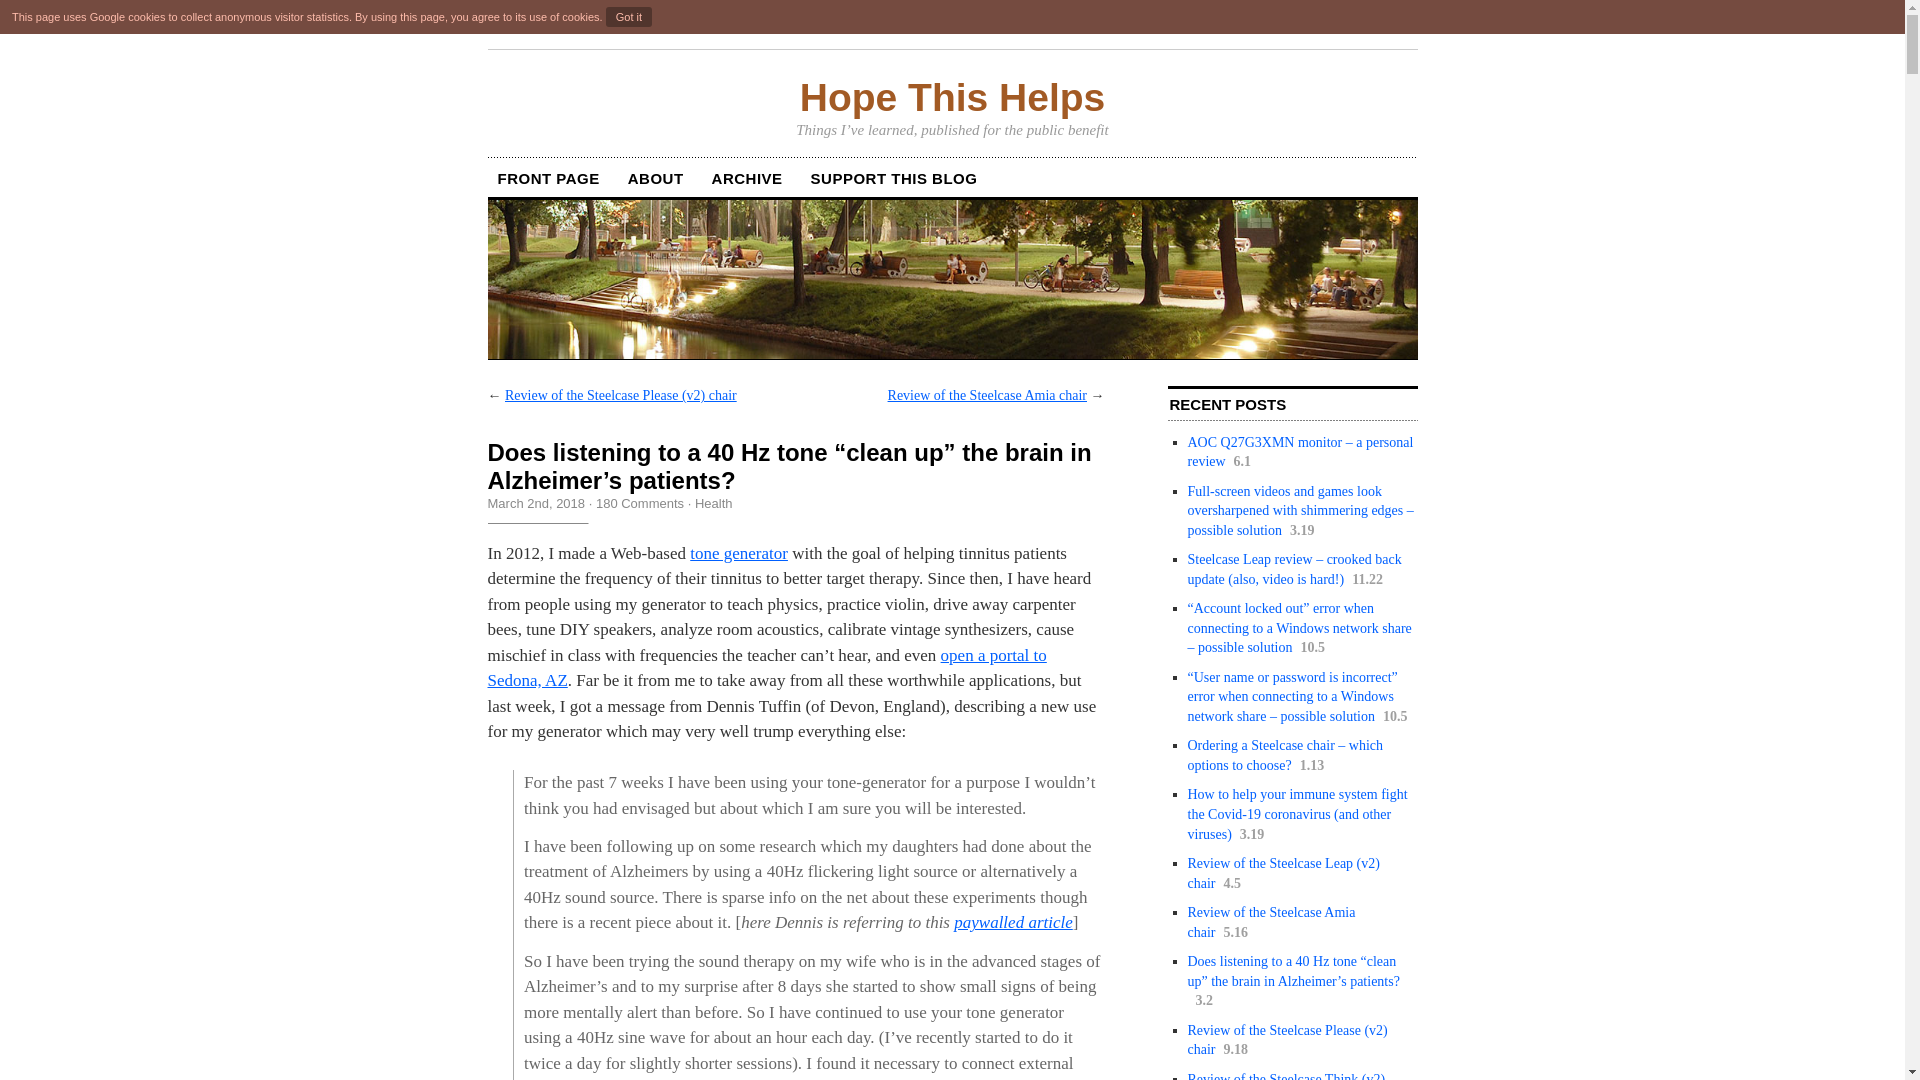 This screenshot has width=1920, height=1080. Describe the element at coordinates (738, 553) in the screenshot. I see `tone generator` at that location.